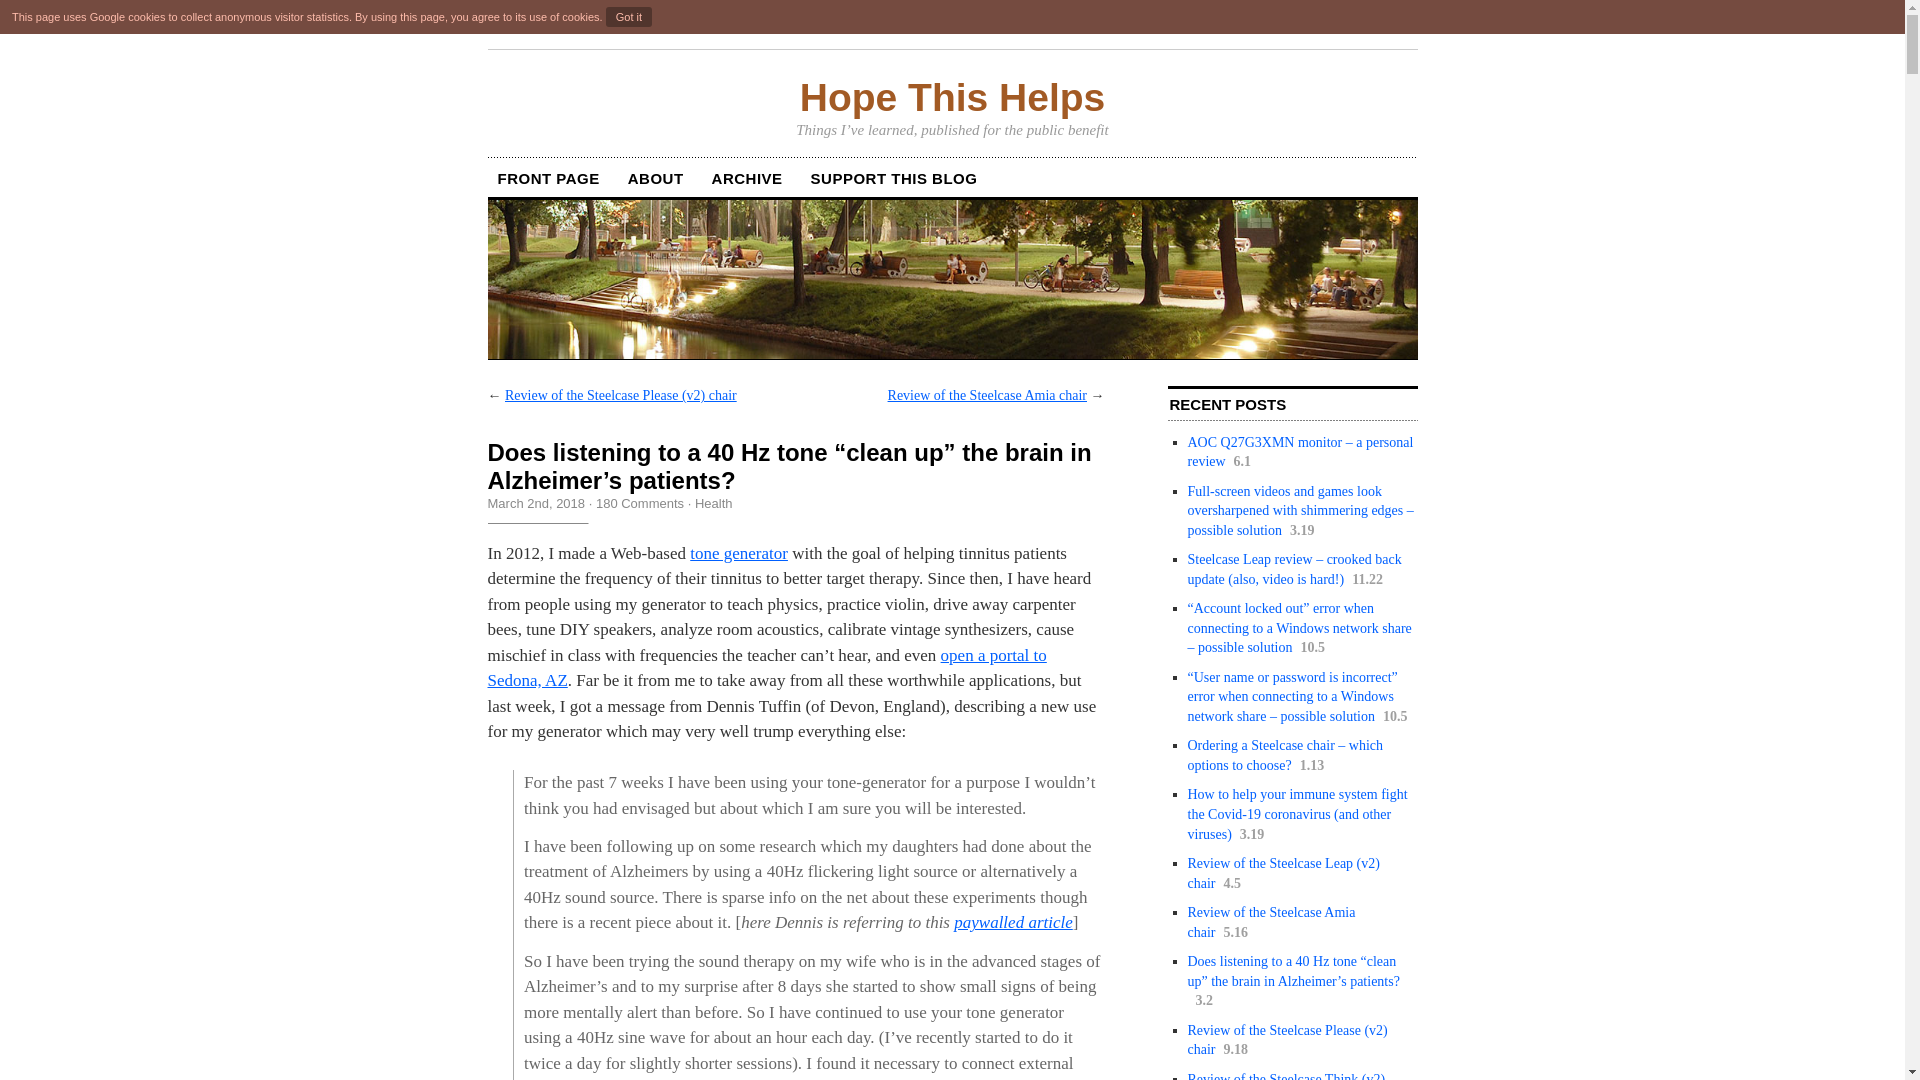 This screenshot has width=1920, height=1080. Describe the element at coordinates (738, 553) in the screenshot. I see `tone generator` at that location.